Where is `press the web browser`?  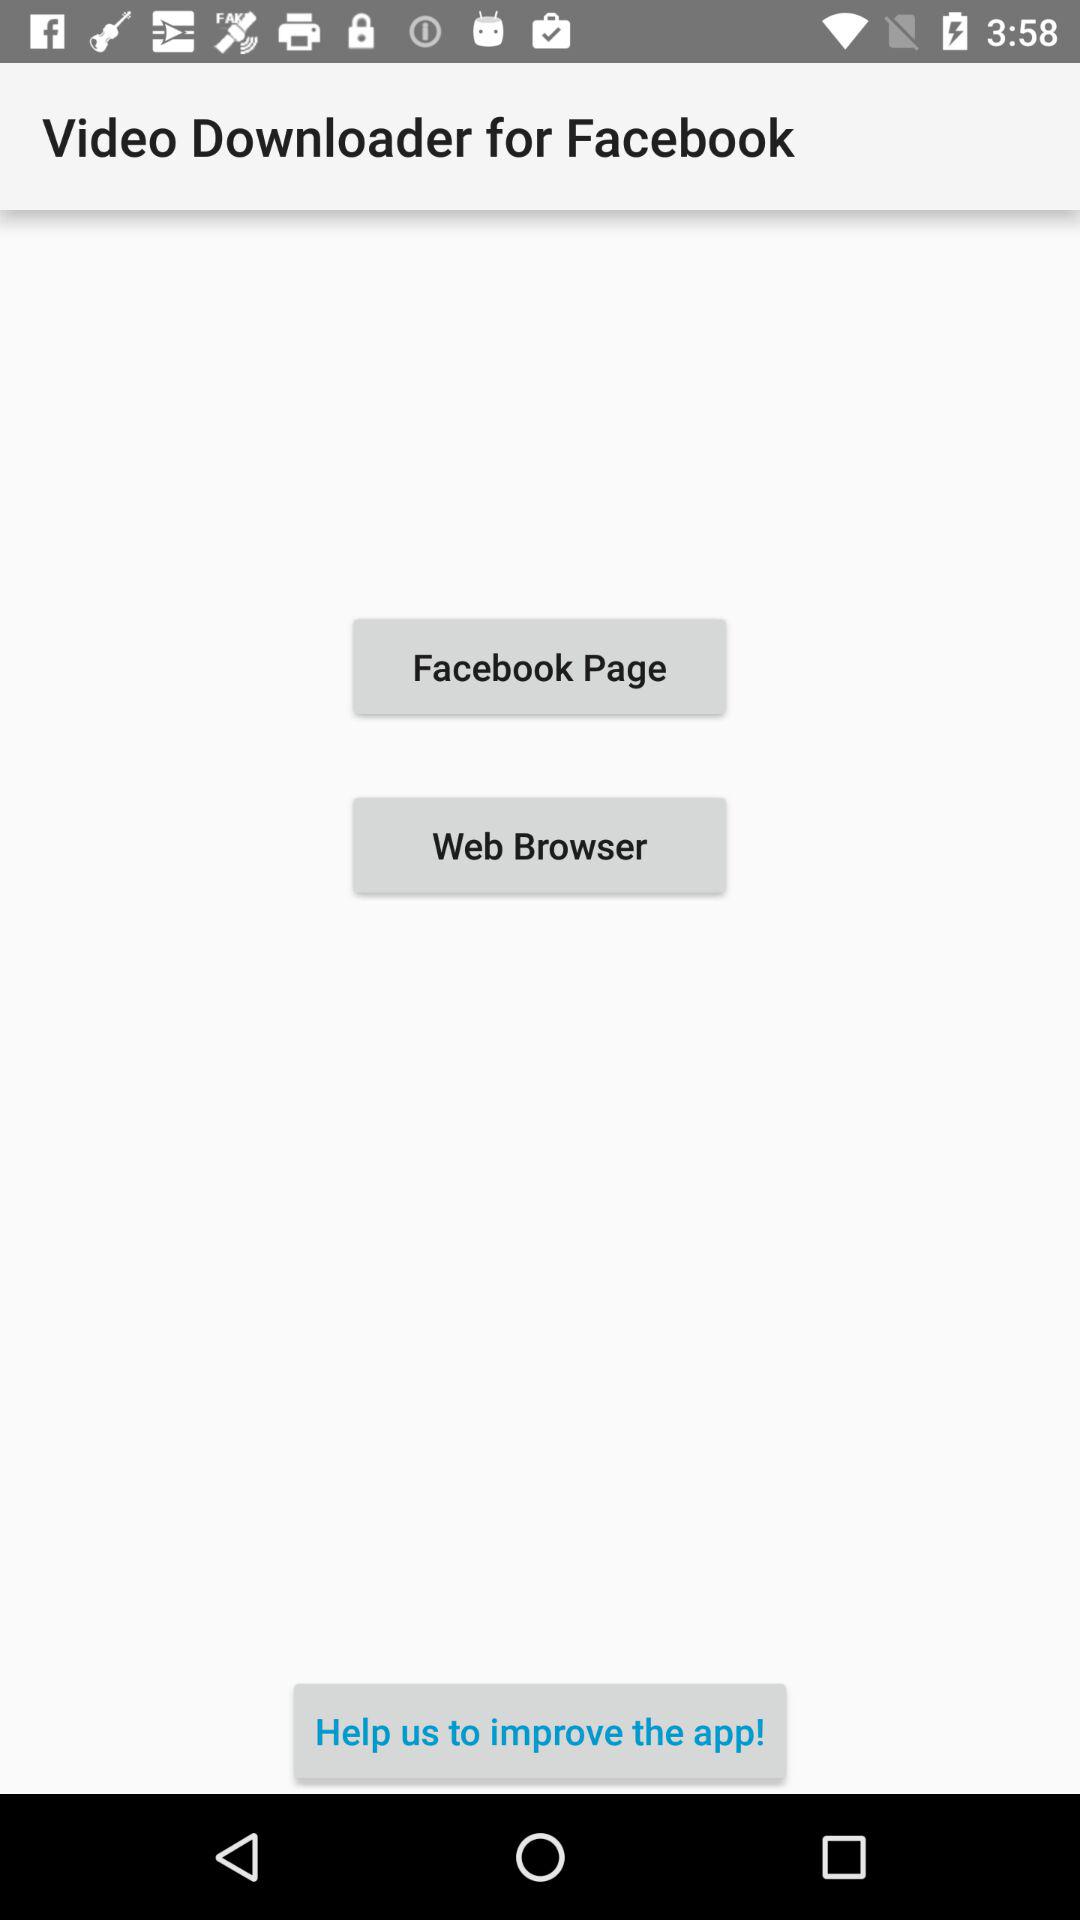
press the web browser is located at coordinates (539, 845).